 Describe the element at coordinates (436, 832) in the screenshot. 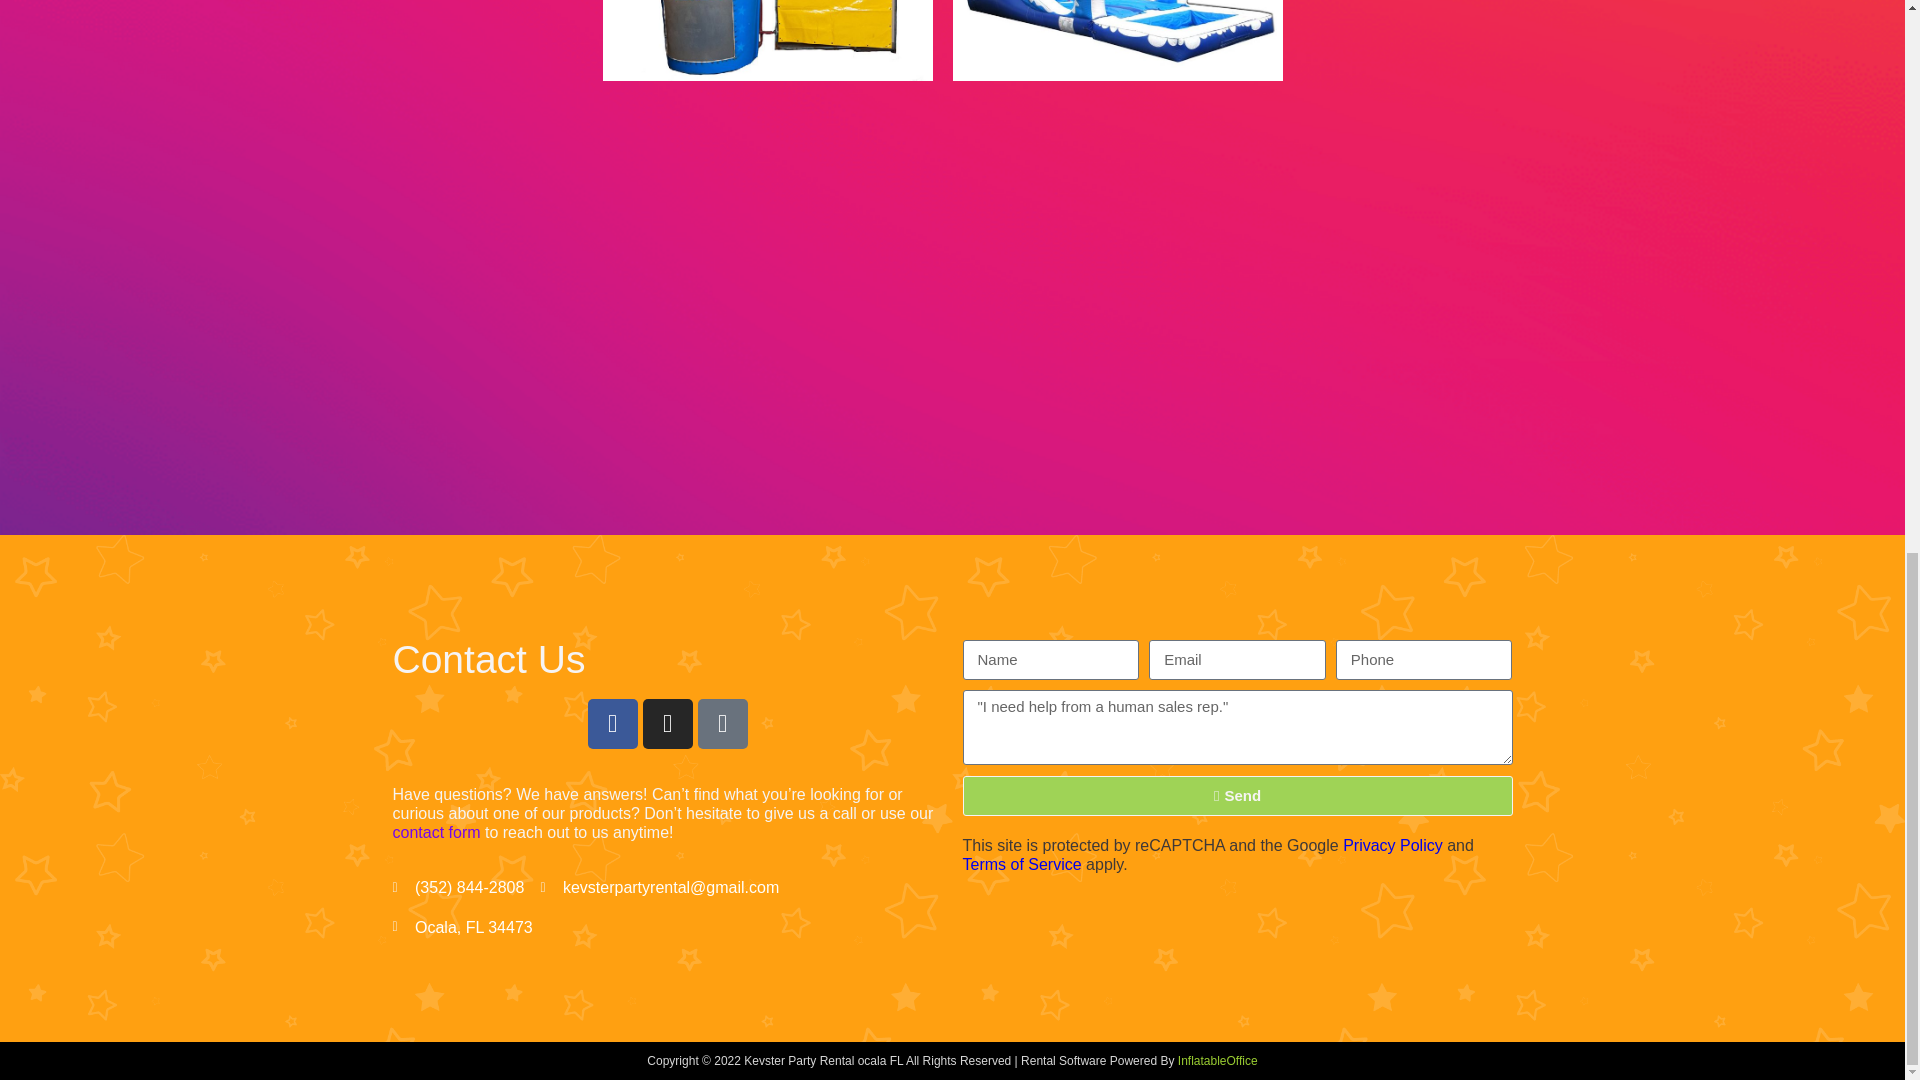

I see `contact form` at that location.